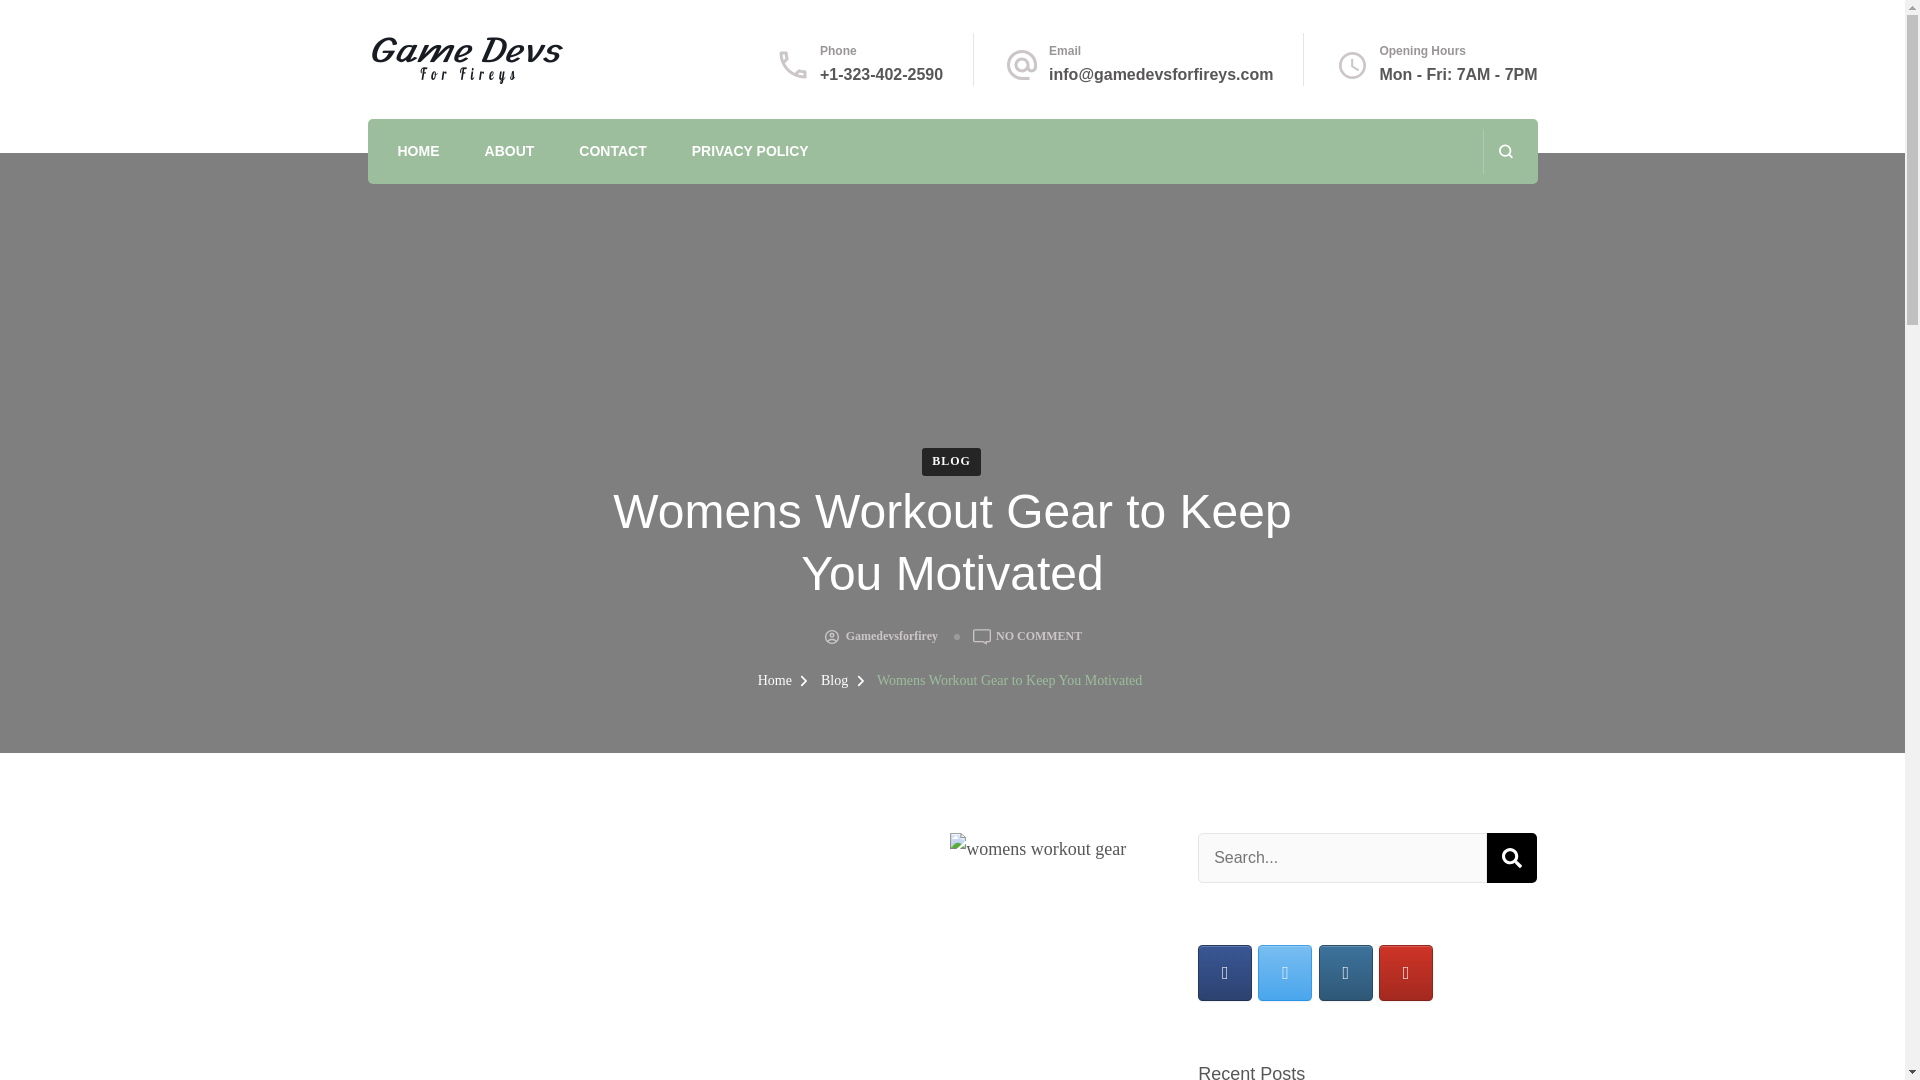  Describe the element at coordinates (519, 61) in the screenshot. I see `Game Devs For Fireys` at that location.